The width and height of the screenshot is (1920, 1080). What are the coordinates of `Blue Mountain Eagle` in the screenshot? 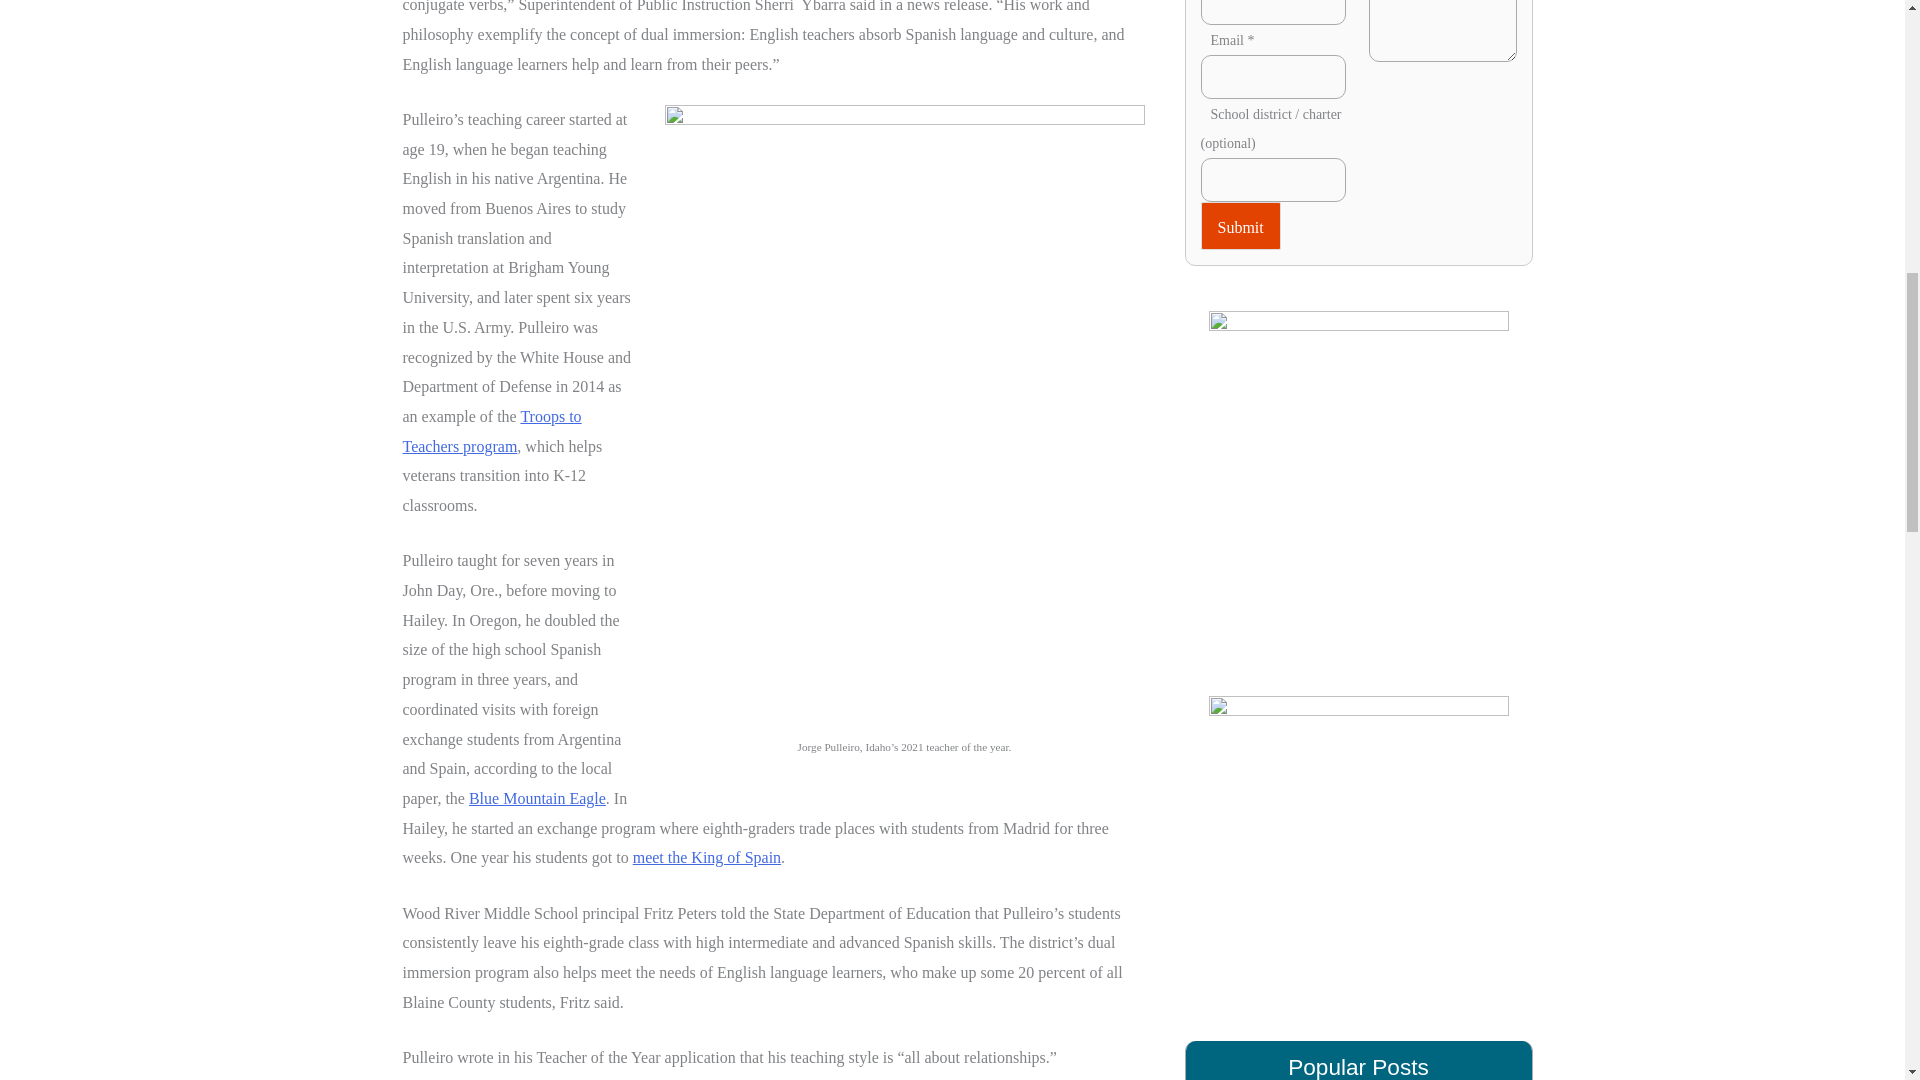 It's located at (537, 798).